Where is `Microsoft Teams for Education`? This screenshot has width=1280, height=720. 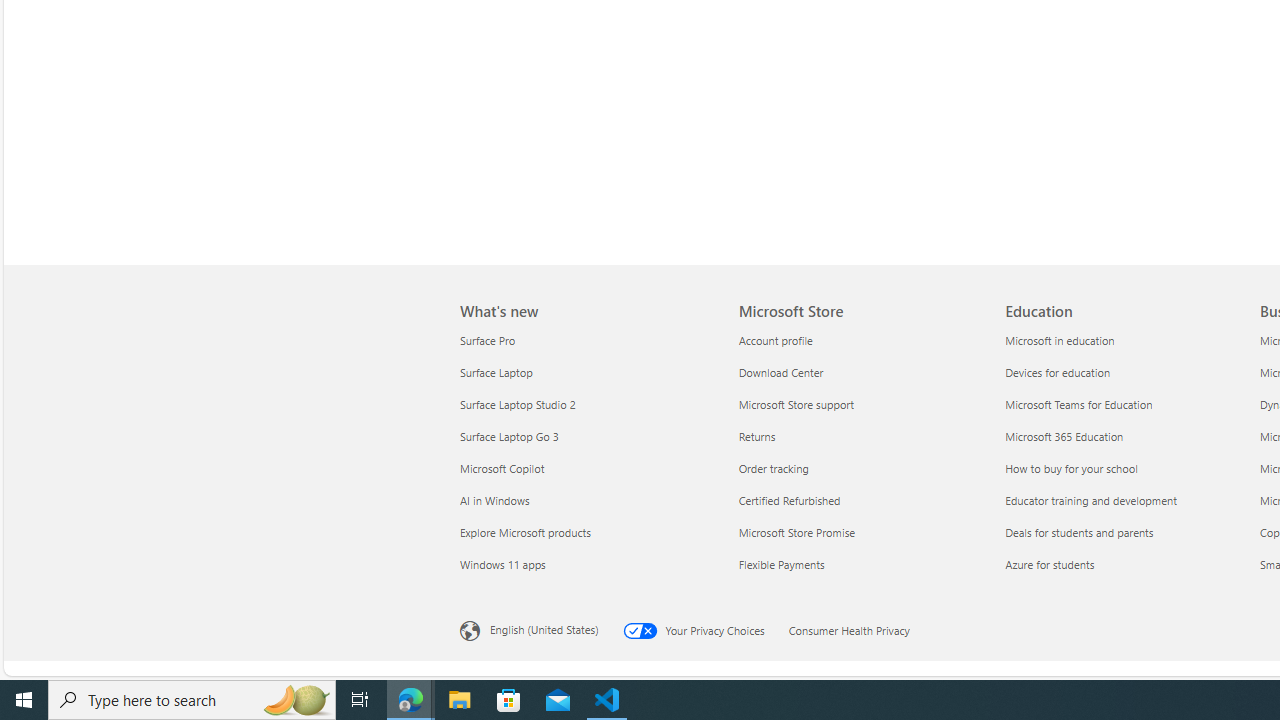
Microsoft Teams for Education is located at coordinates (1126, 404).